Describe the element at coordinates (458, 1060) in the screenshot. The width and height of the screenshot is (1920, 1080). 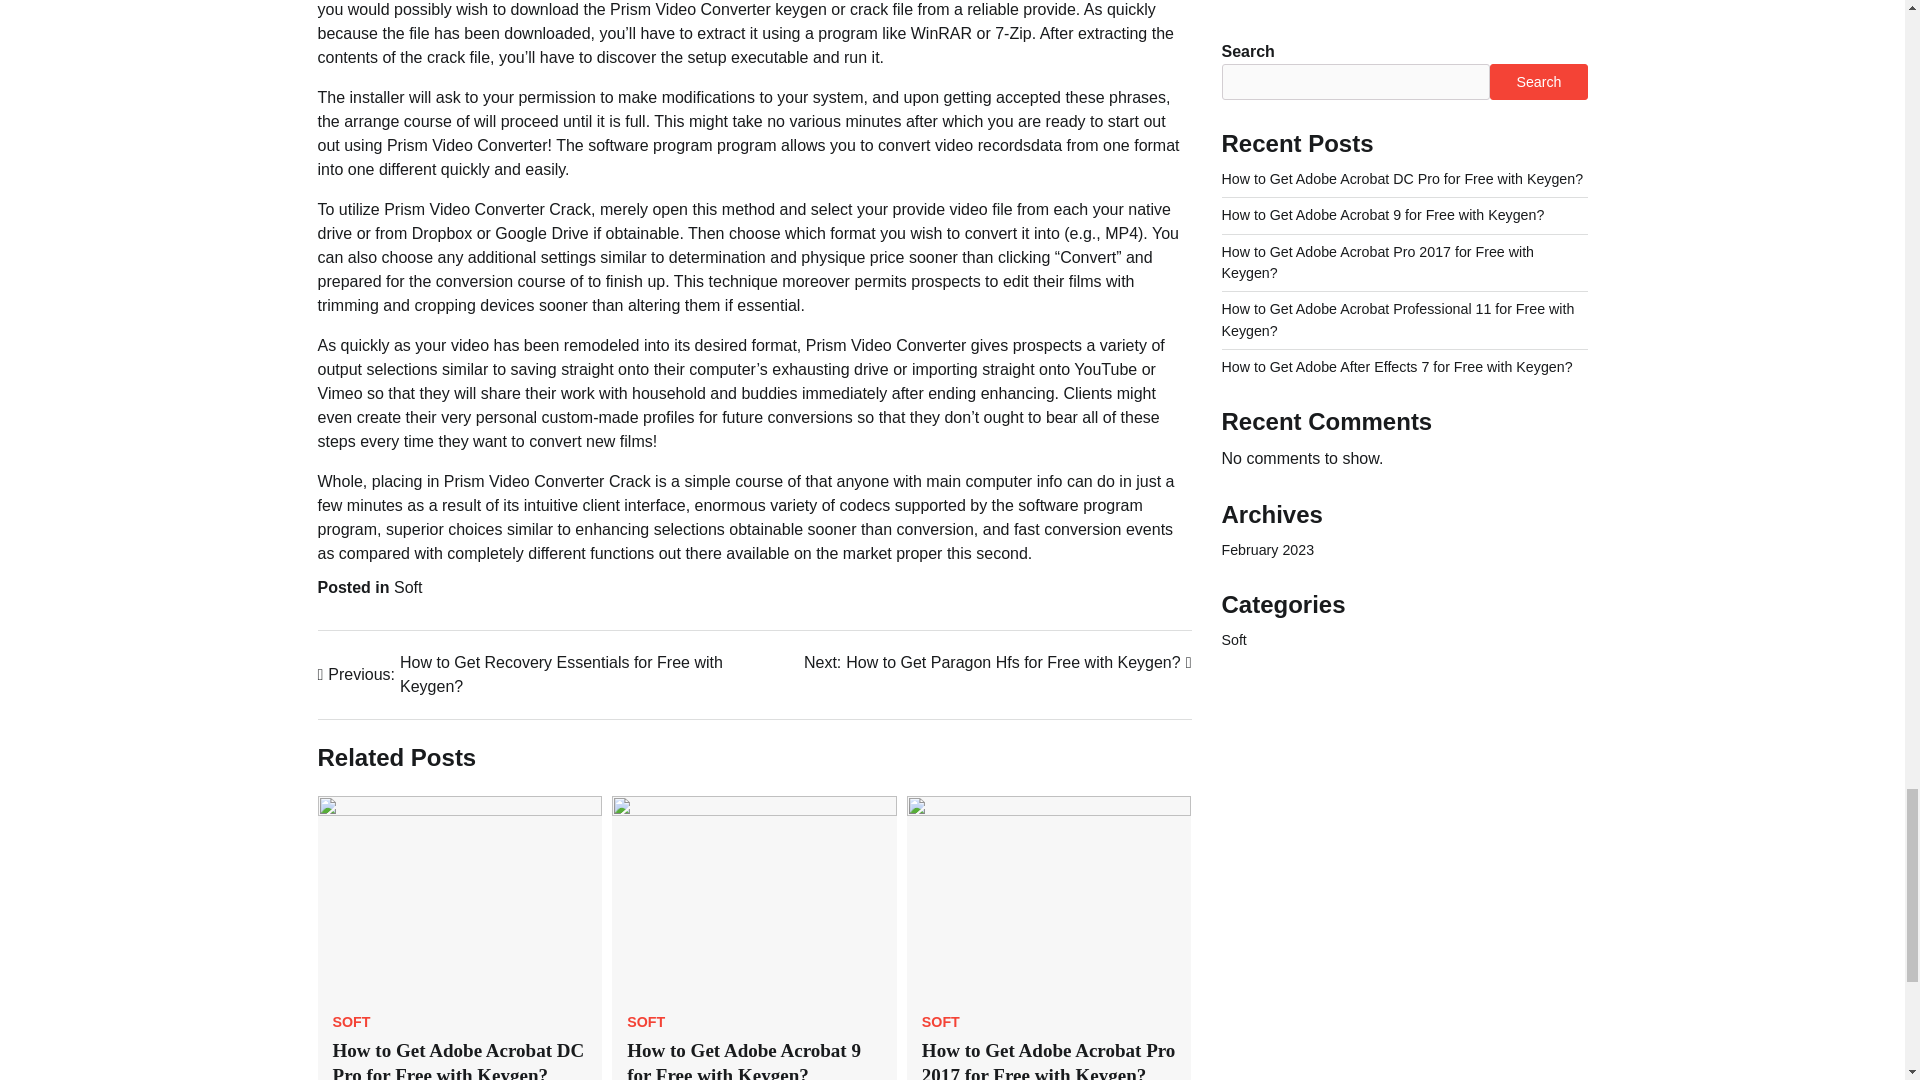
I see `How to Get Adobe Acrobat DC Pro for Free with Keygen?` at that location.